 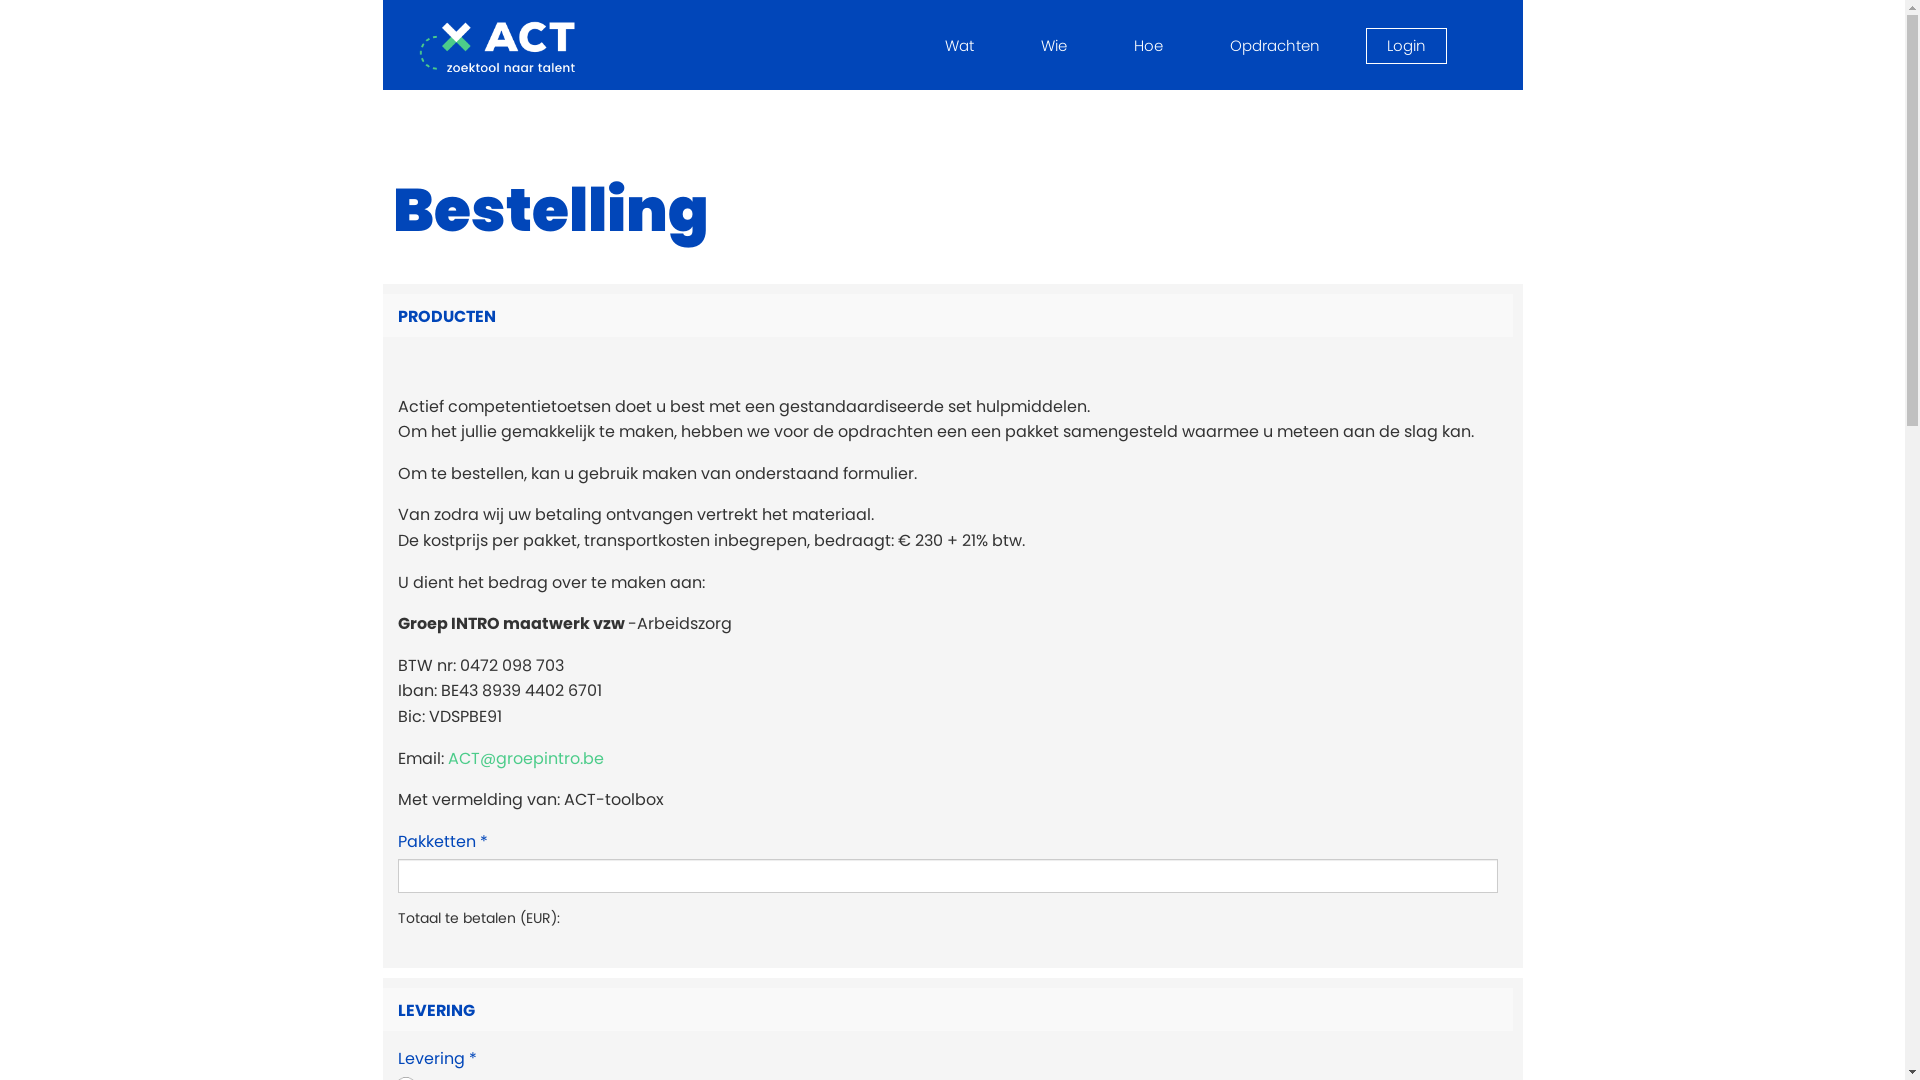 What do you see at coordinates (1406, 46) in the screenshot?
I see `Login` at bounding box center [1406, 46].